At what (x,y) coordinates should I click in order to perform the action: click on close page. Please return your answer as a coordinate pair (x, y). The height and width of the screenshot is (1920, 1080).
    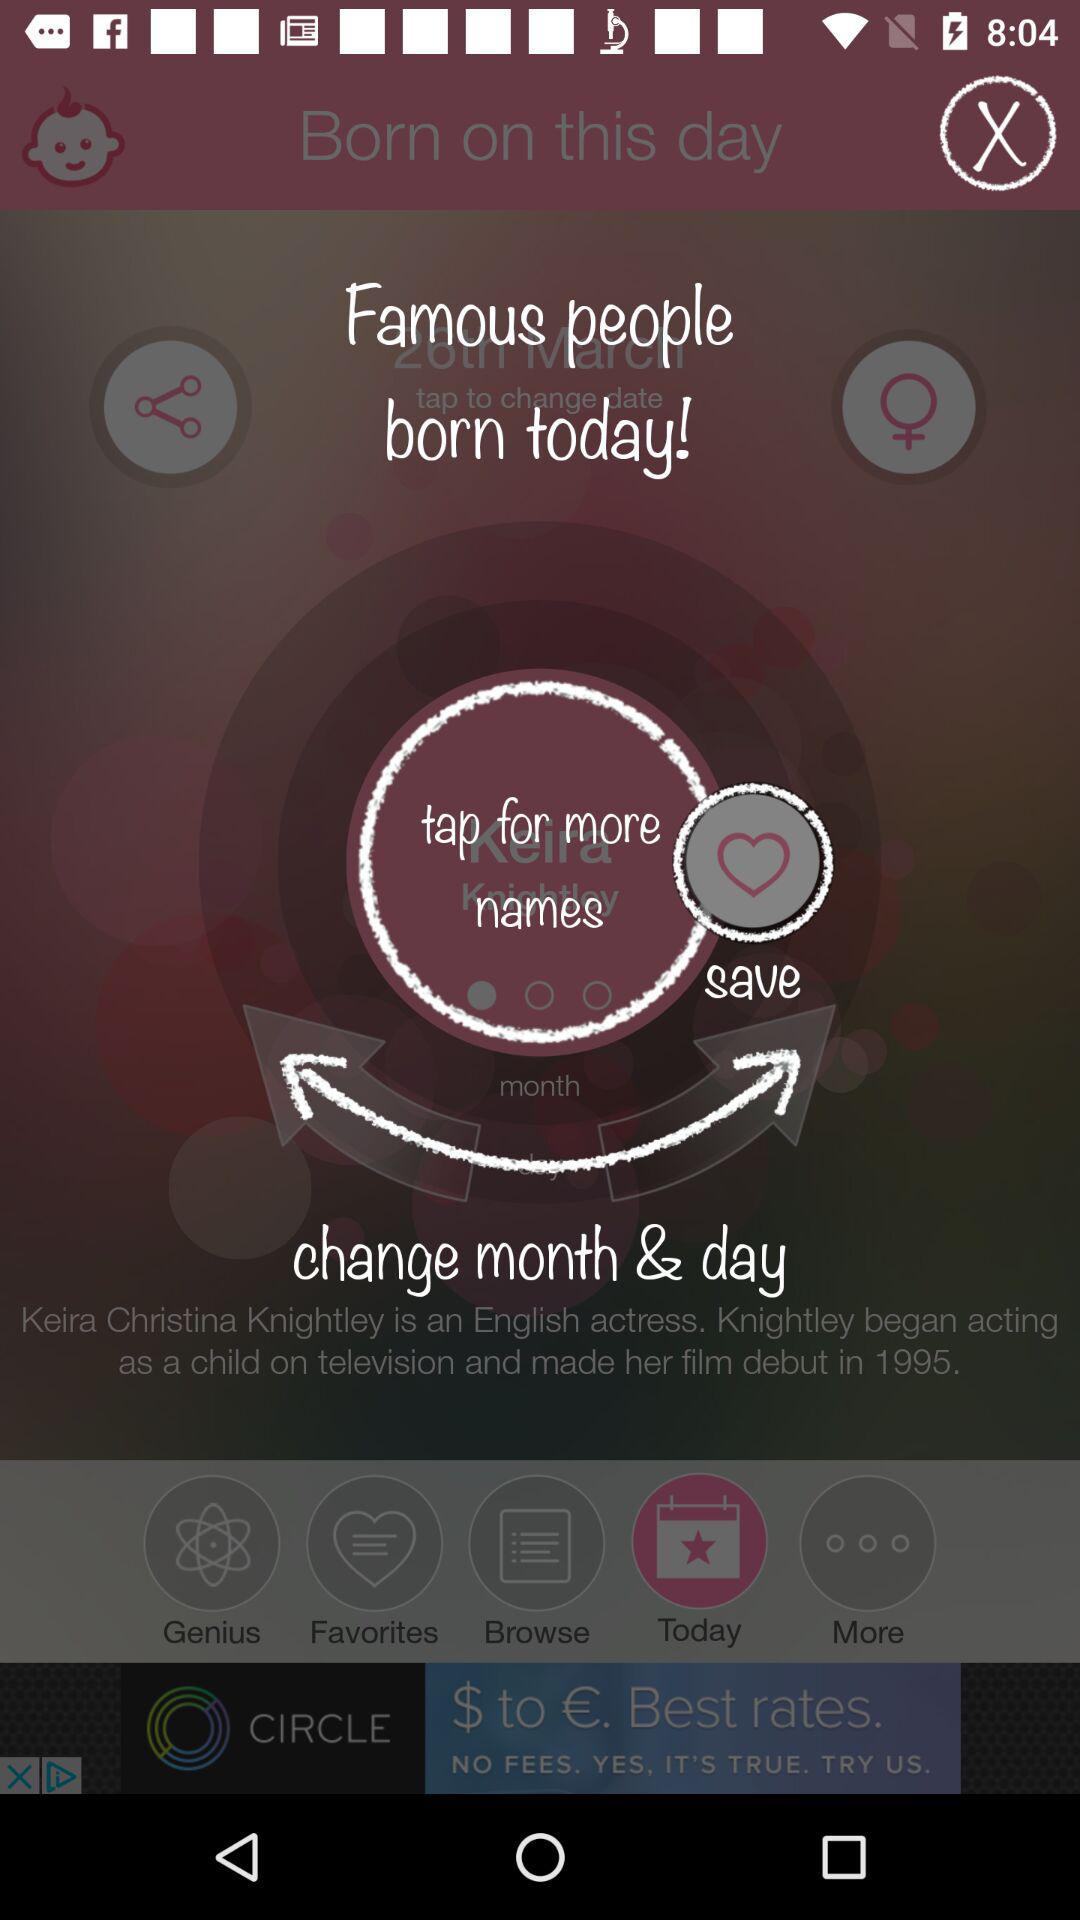
    Looking at the image, I should click on (998, 134).